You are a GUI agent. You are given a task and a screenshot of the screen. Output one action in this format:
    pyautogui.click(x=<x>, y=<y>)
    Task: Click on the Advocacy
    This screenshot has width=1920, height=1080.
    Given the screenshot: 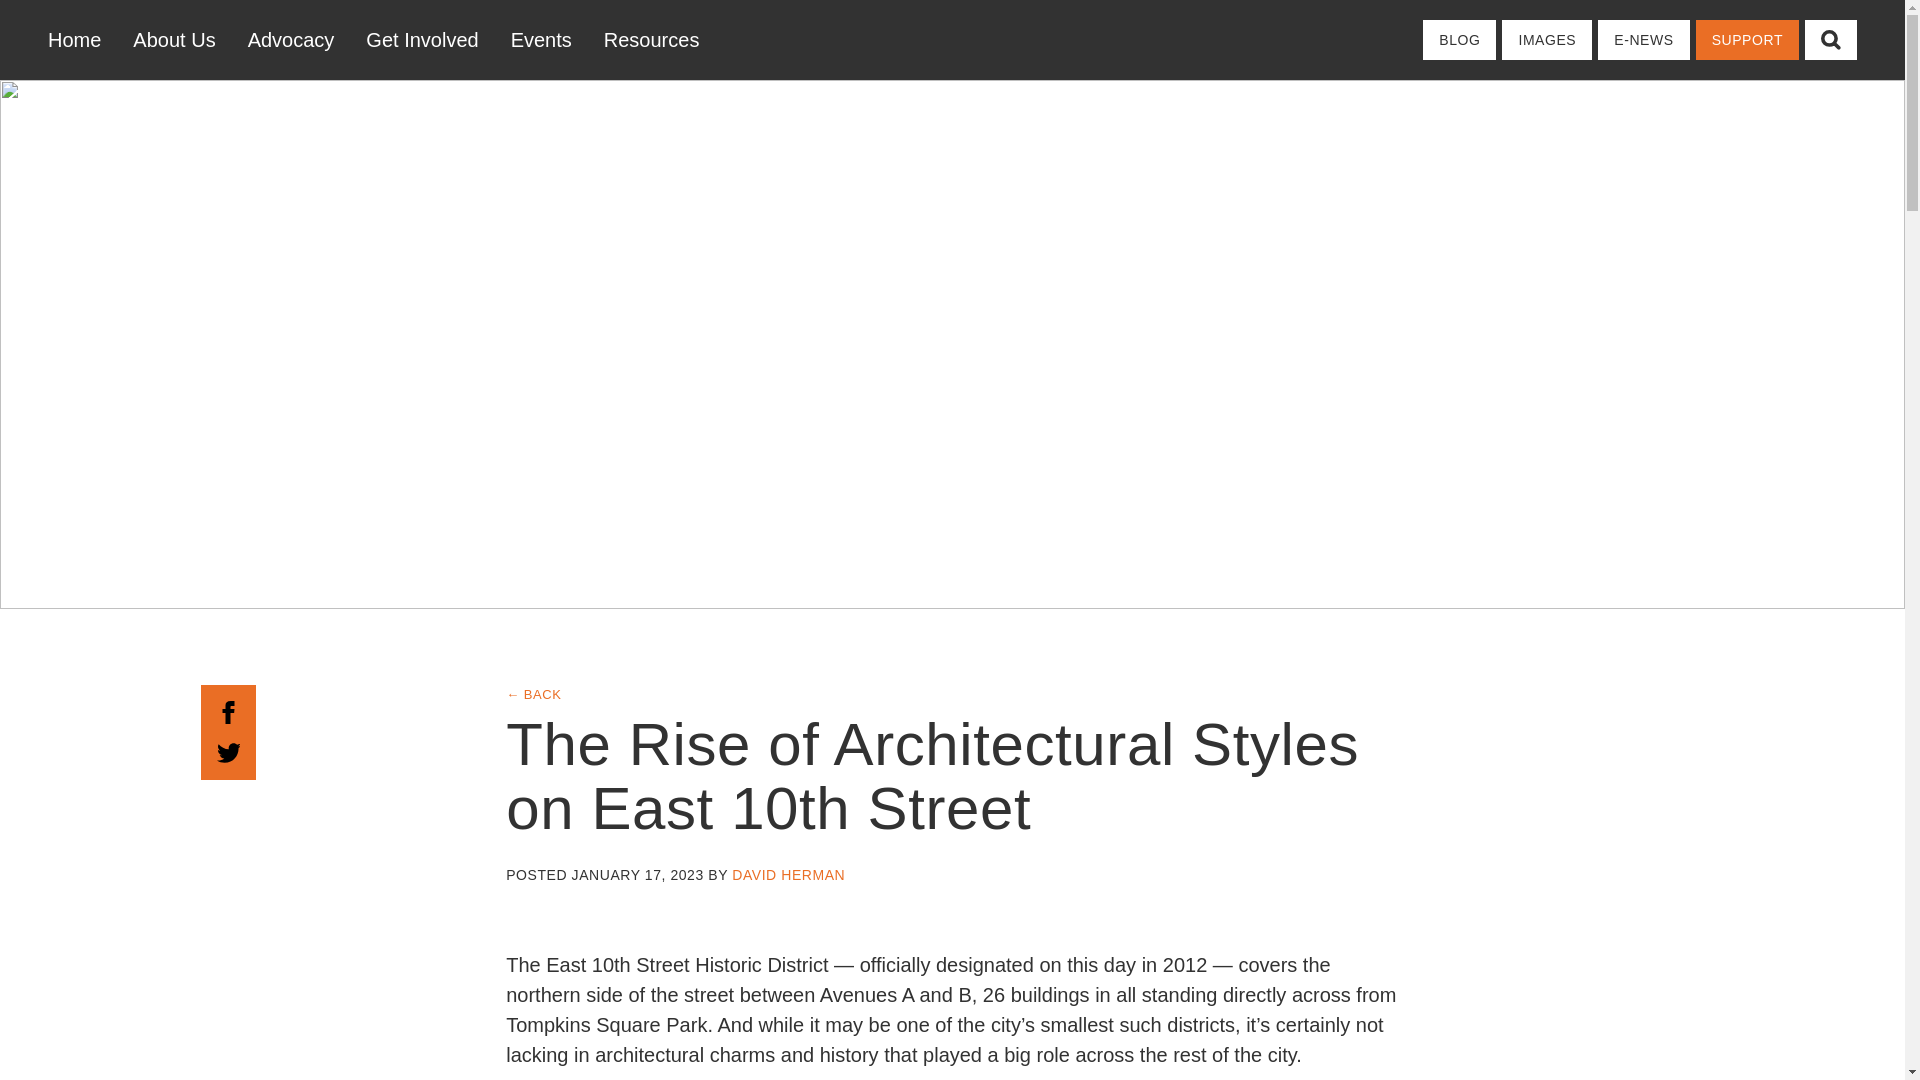 What is the action you would take?
    pyautogui.click(x=292, y=40)
    